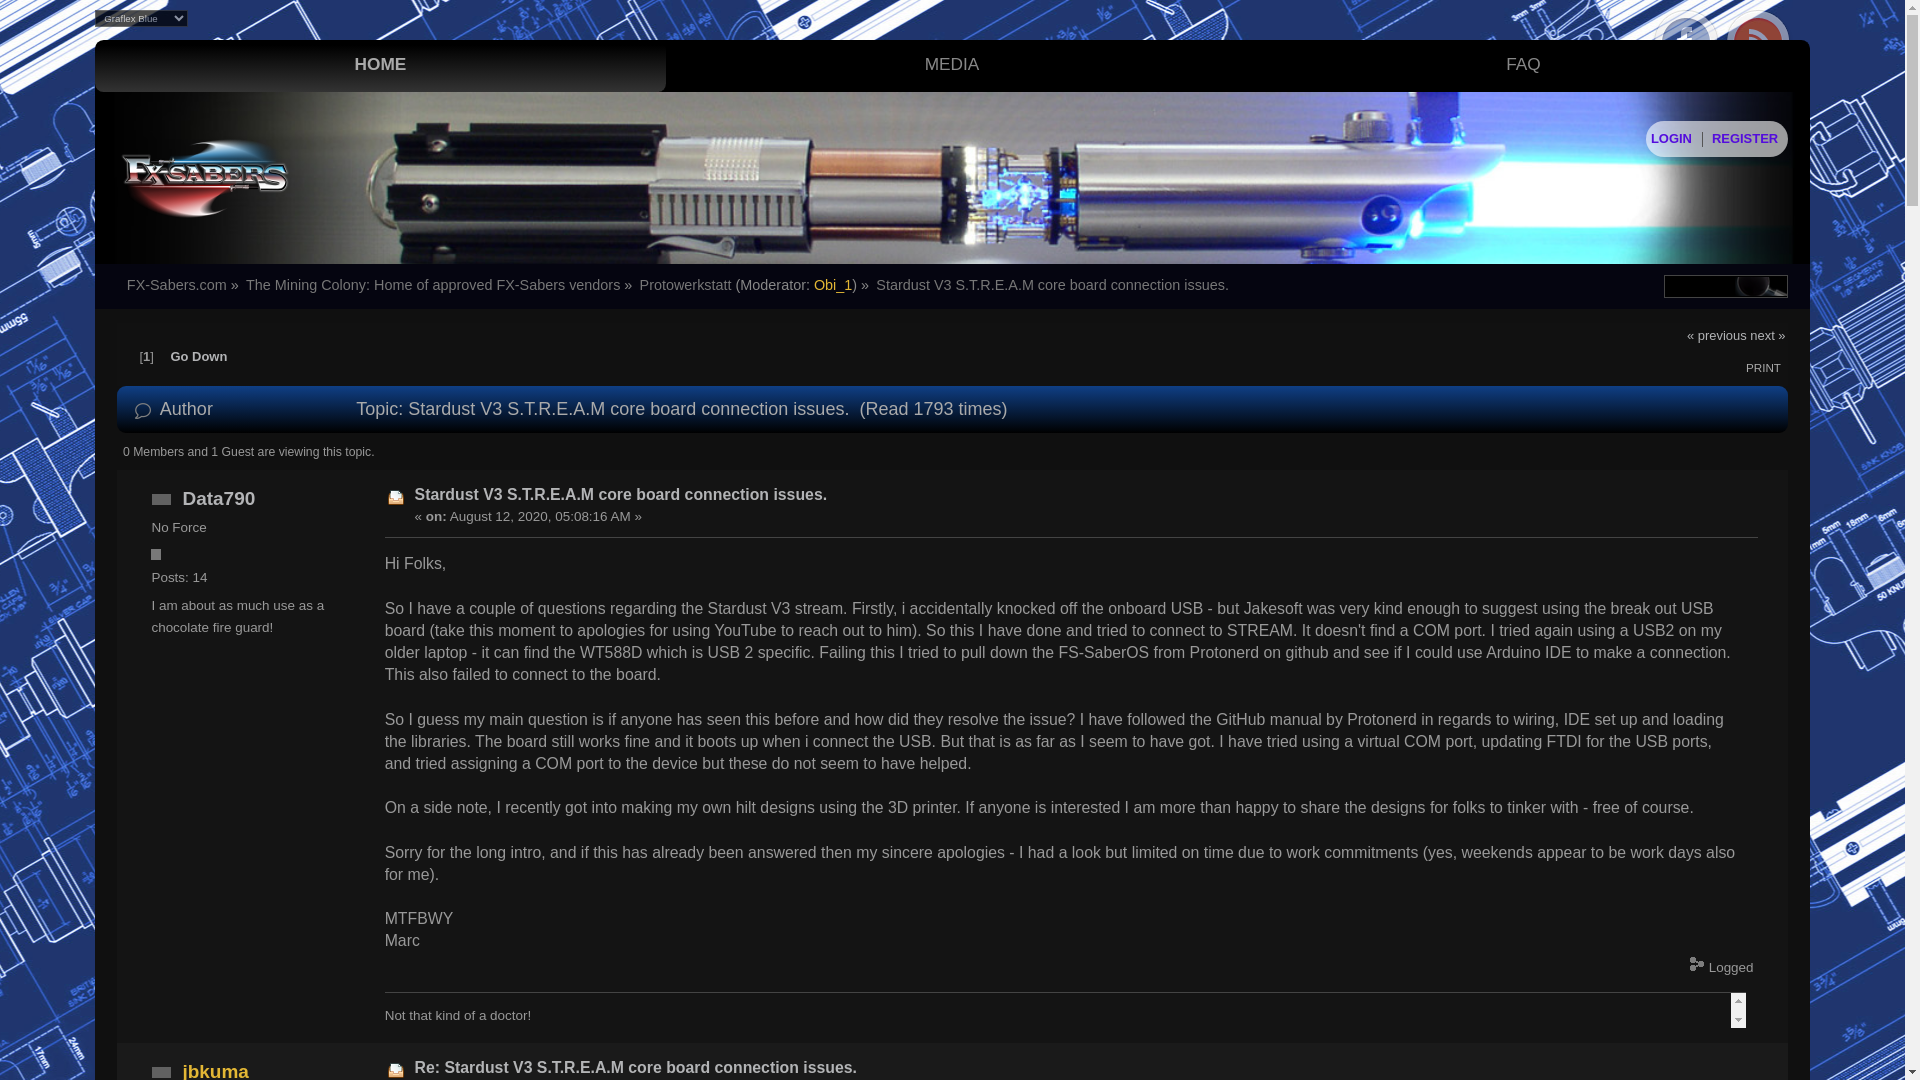 The width and height of the screenshot is (1920, 1080). What do you see at coordinates (685, 284) in the screenshot?
I see `Protowerkstatt` at bounding box center [685, 284].